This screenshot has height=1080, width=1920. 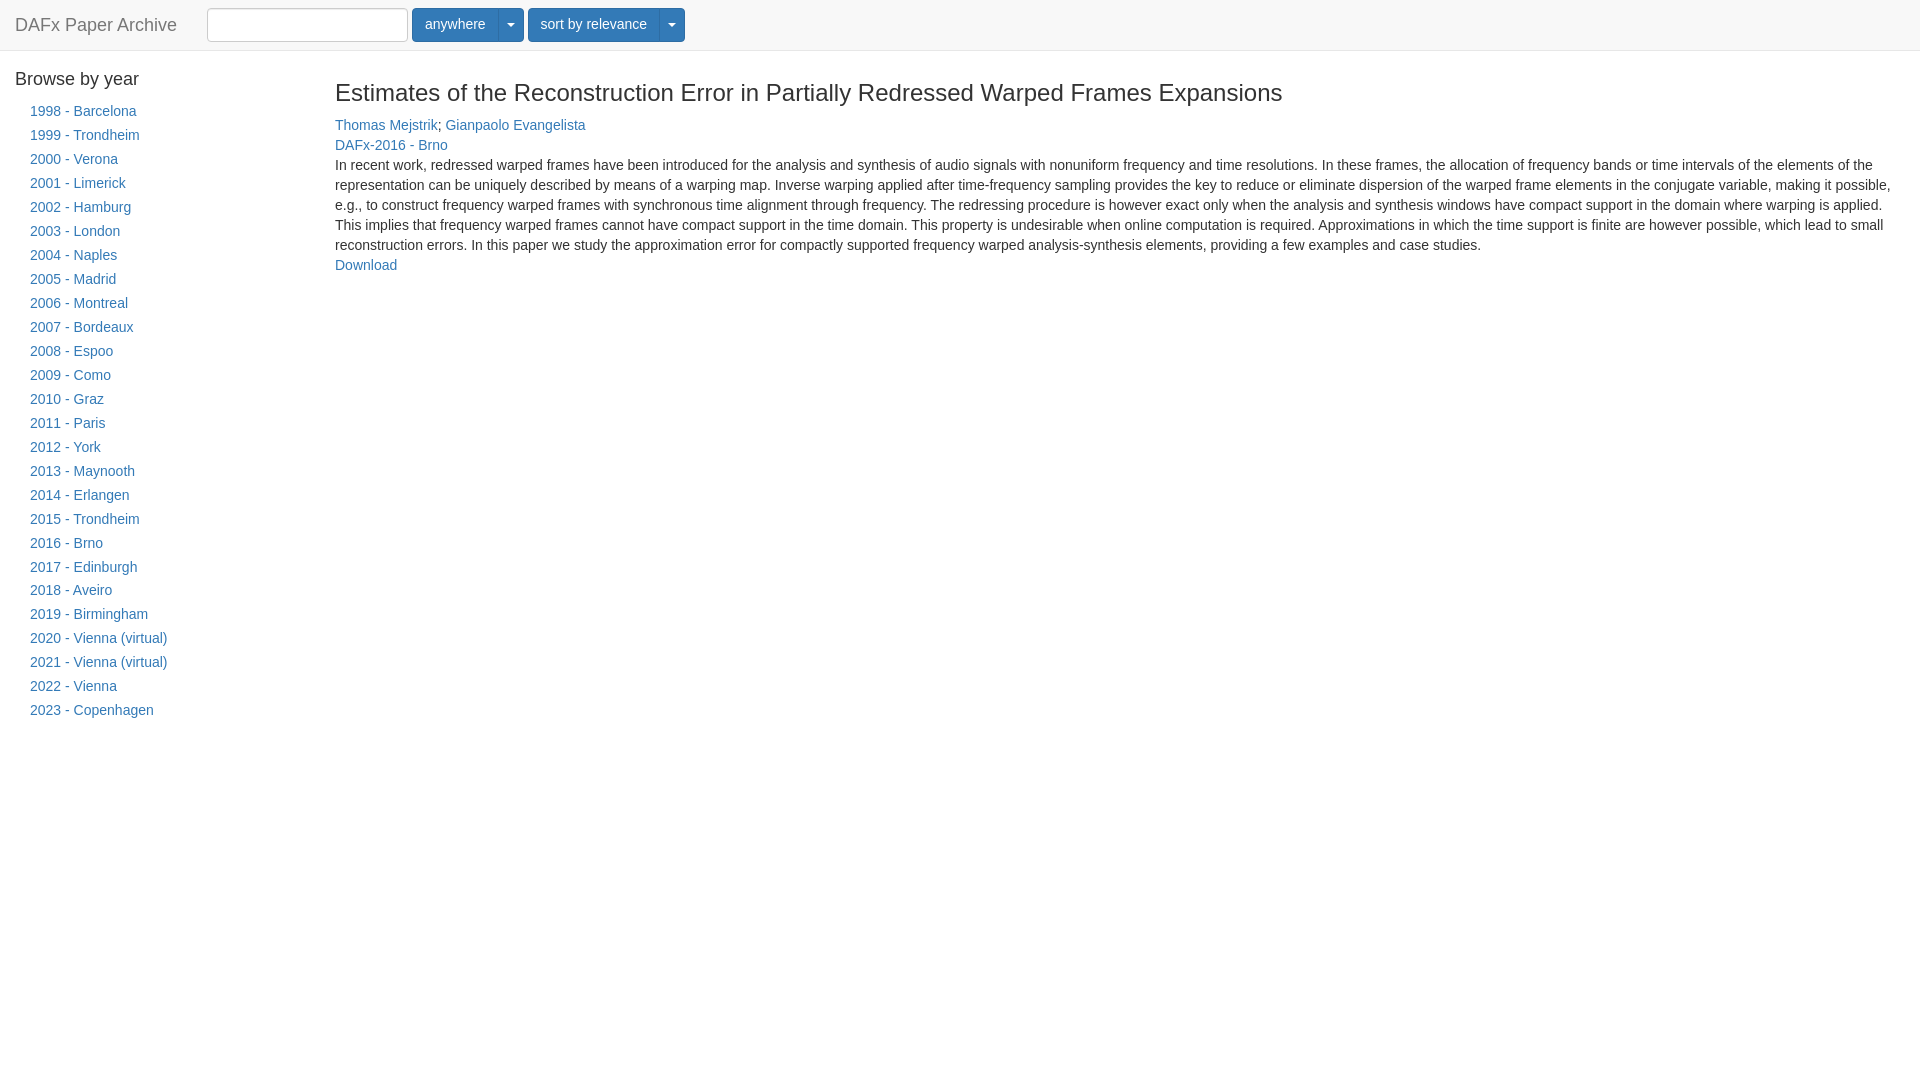 I want to click on DAFx-2016 - Brno, so click(x=390, y=145).